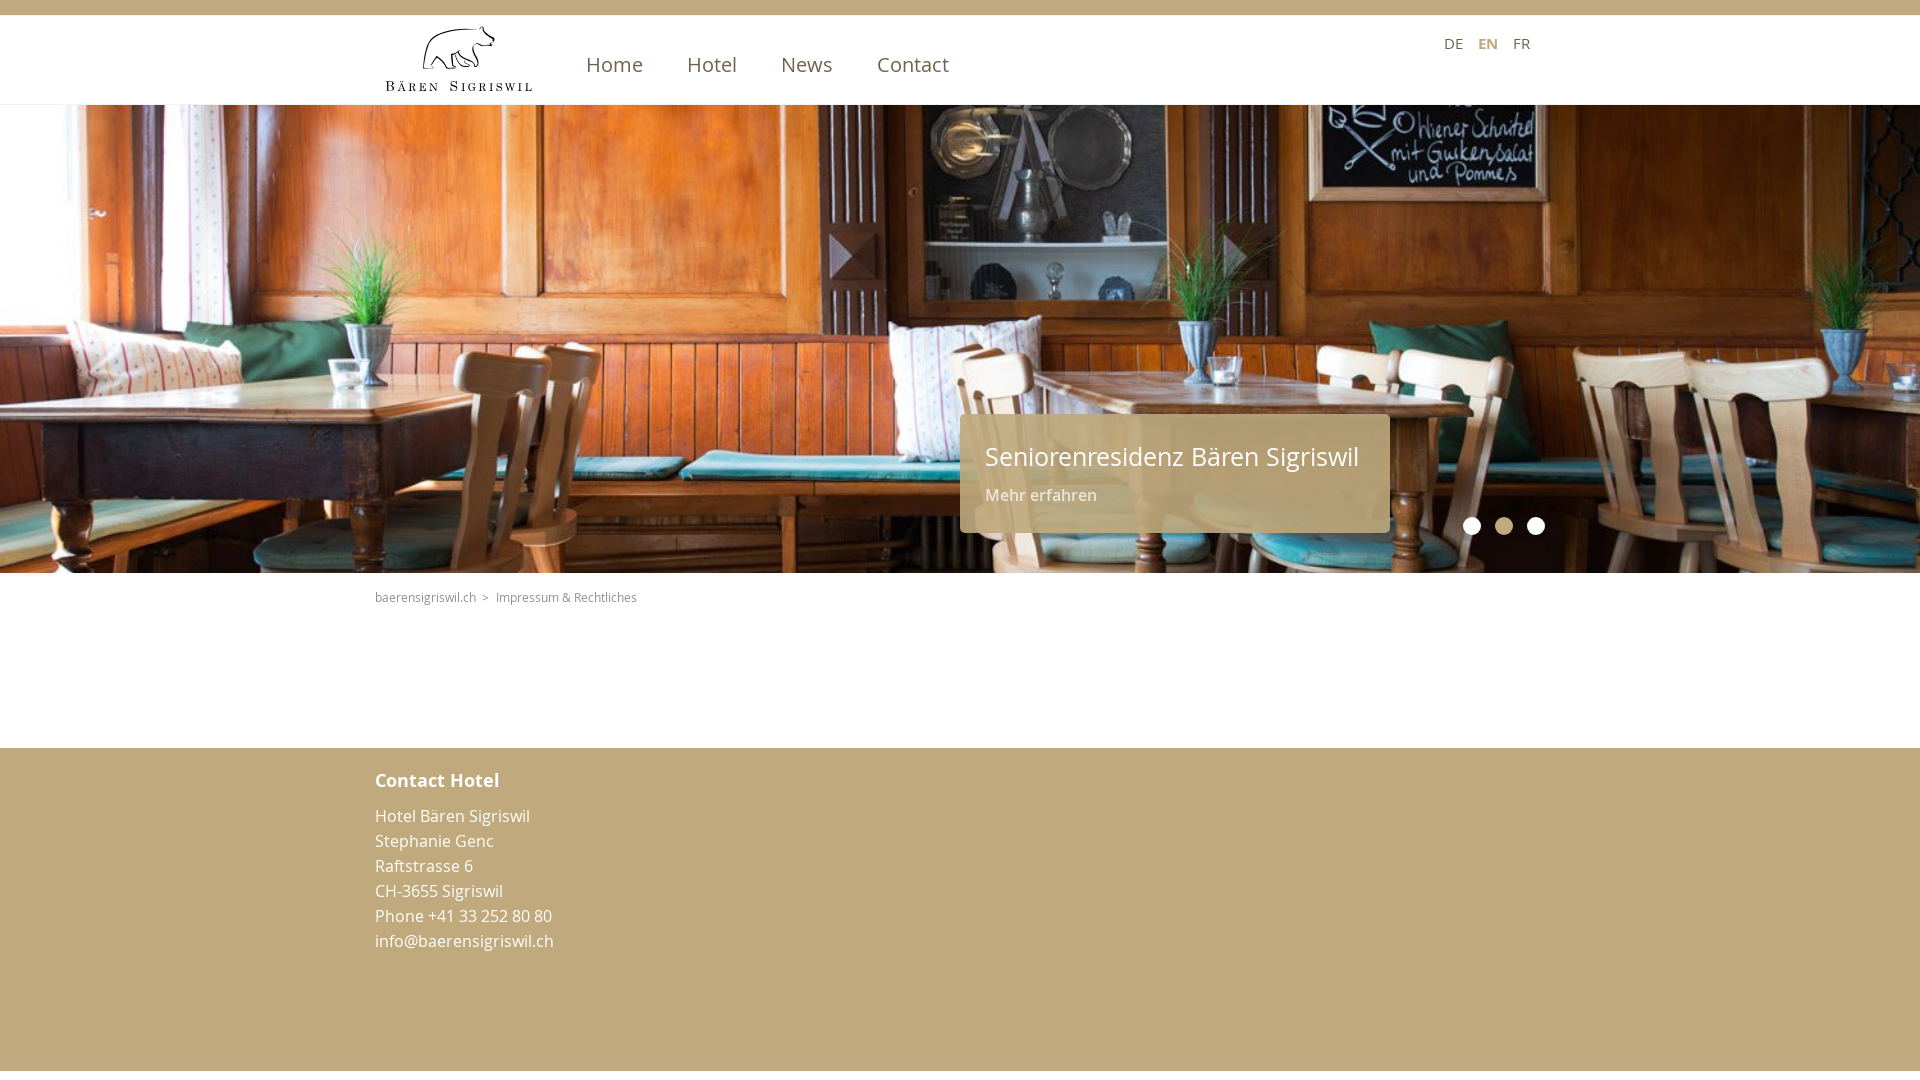  Describe the element at coordinates (1454, 43) in the screenshot. I see `DE` at that location.